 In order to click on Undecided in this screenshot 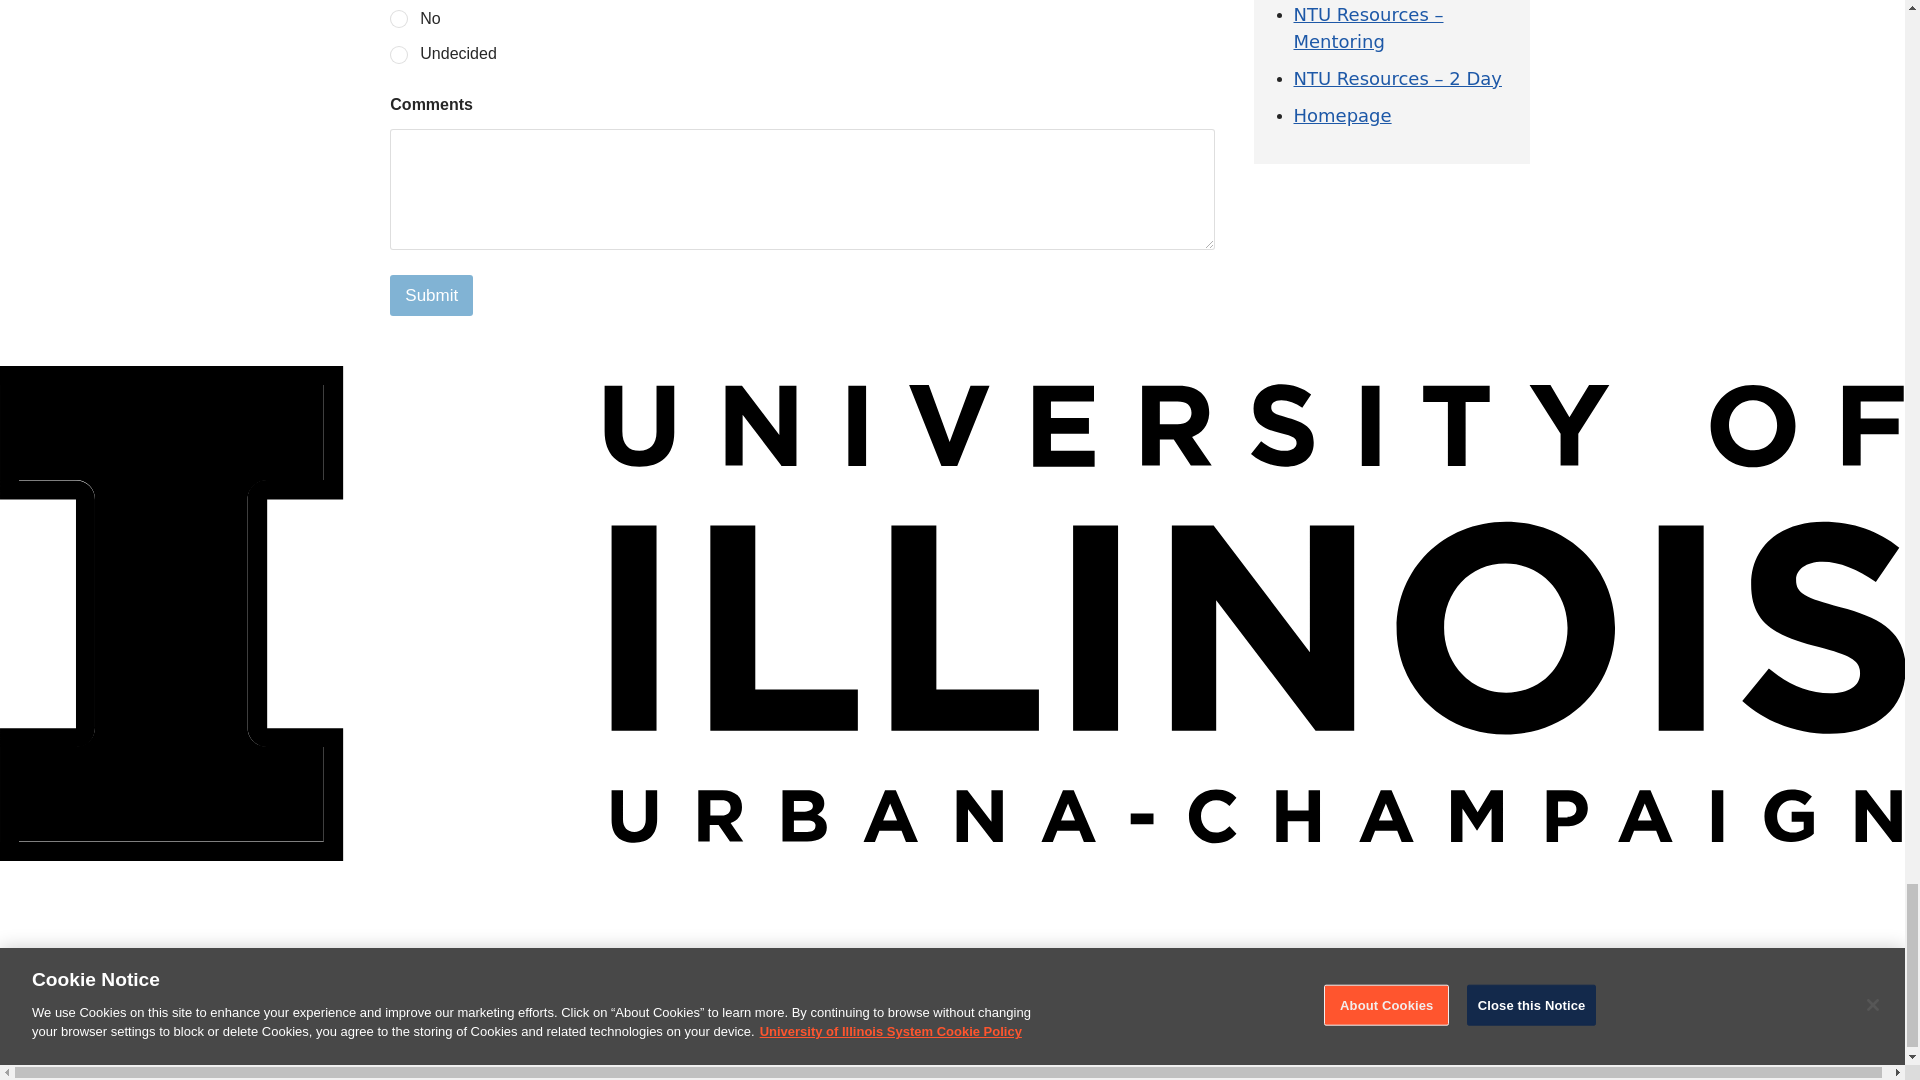, I will do `click(399, 55)`.